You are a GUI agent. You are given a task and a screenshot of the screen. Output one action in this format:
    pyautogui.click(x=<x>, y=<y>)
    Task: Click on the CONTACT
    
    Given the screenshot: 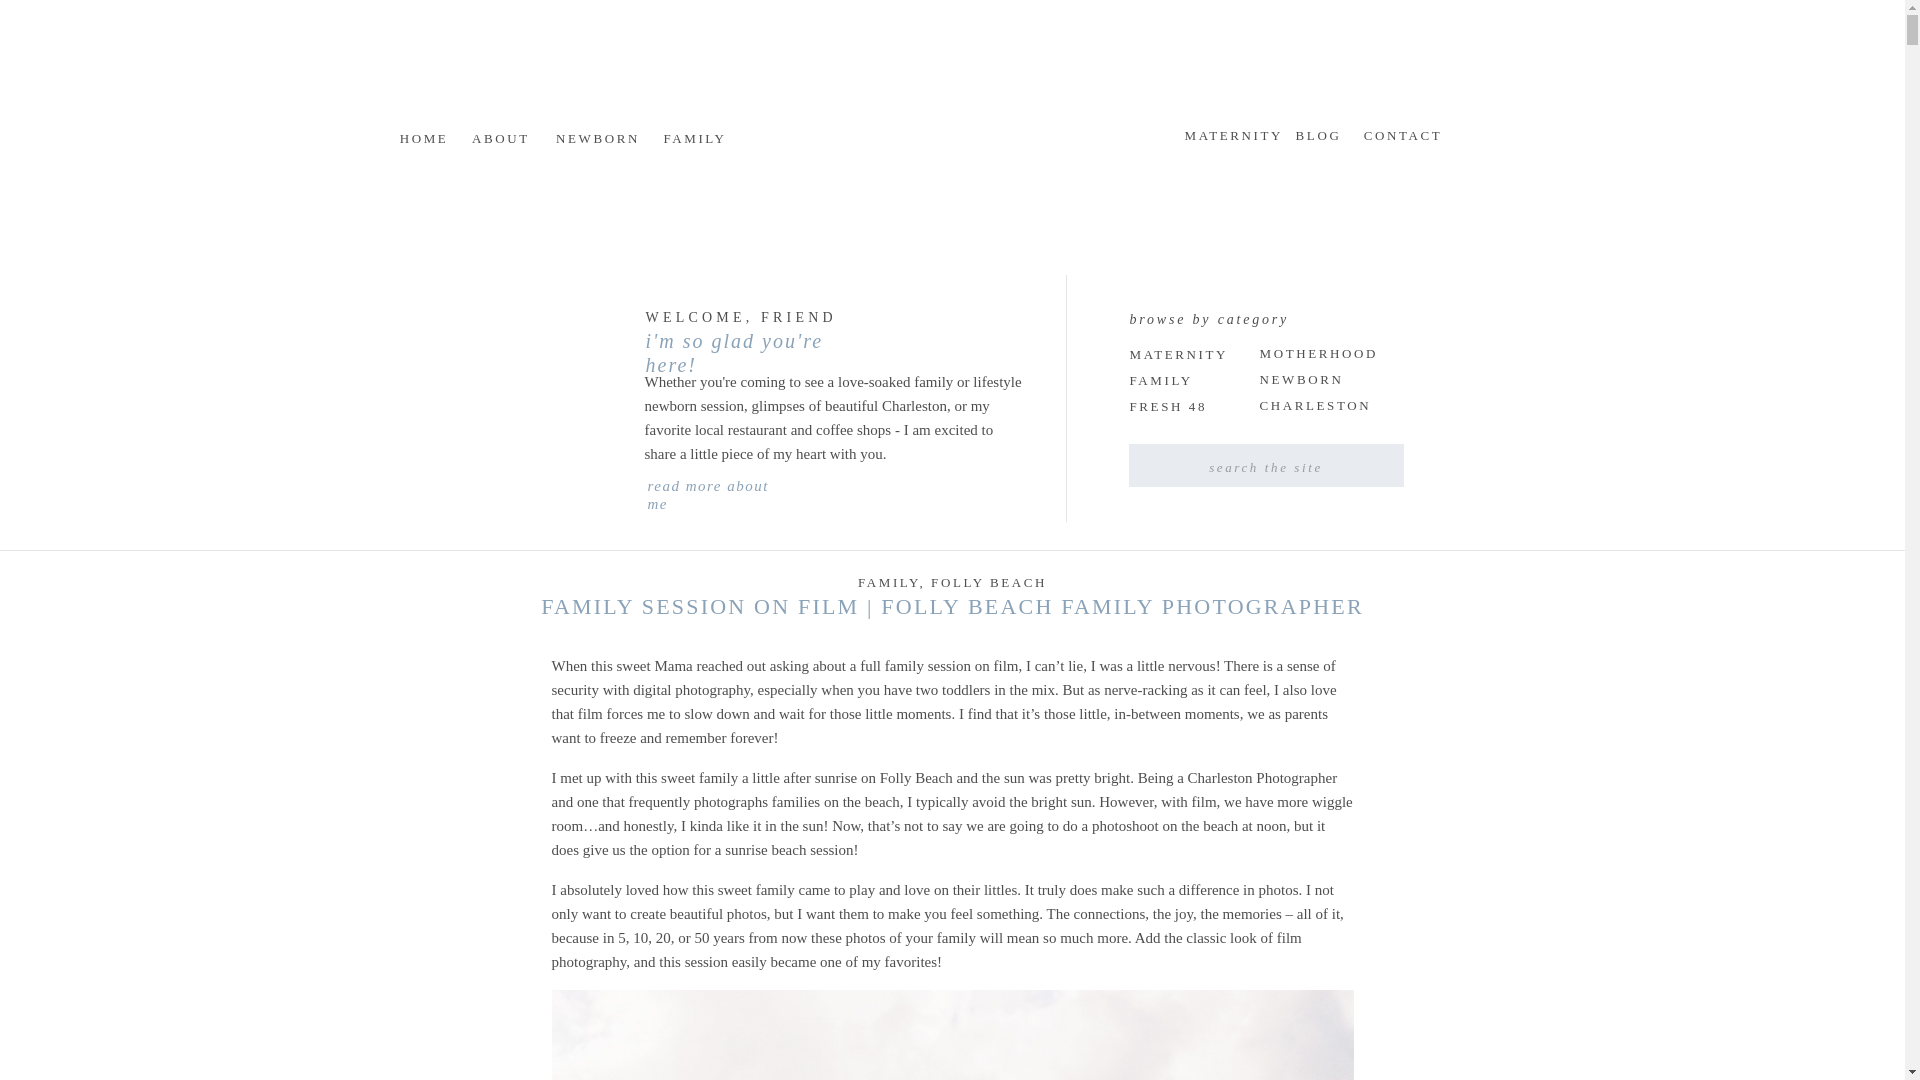 What is the action you would take?
    pyautogui.click(x=1402, y=131)
    